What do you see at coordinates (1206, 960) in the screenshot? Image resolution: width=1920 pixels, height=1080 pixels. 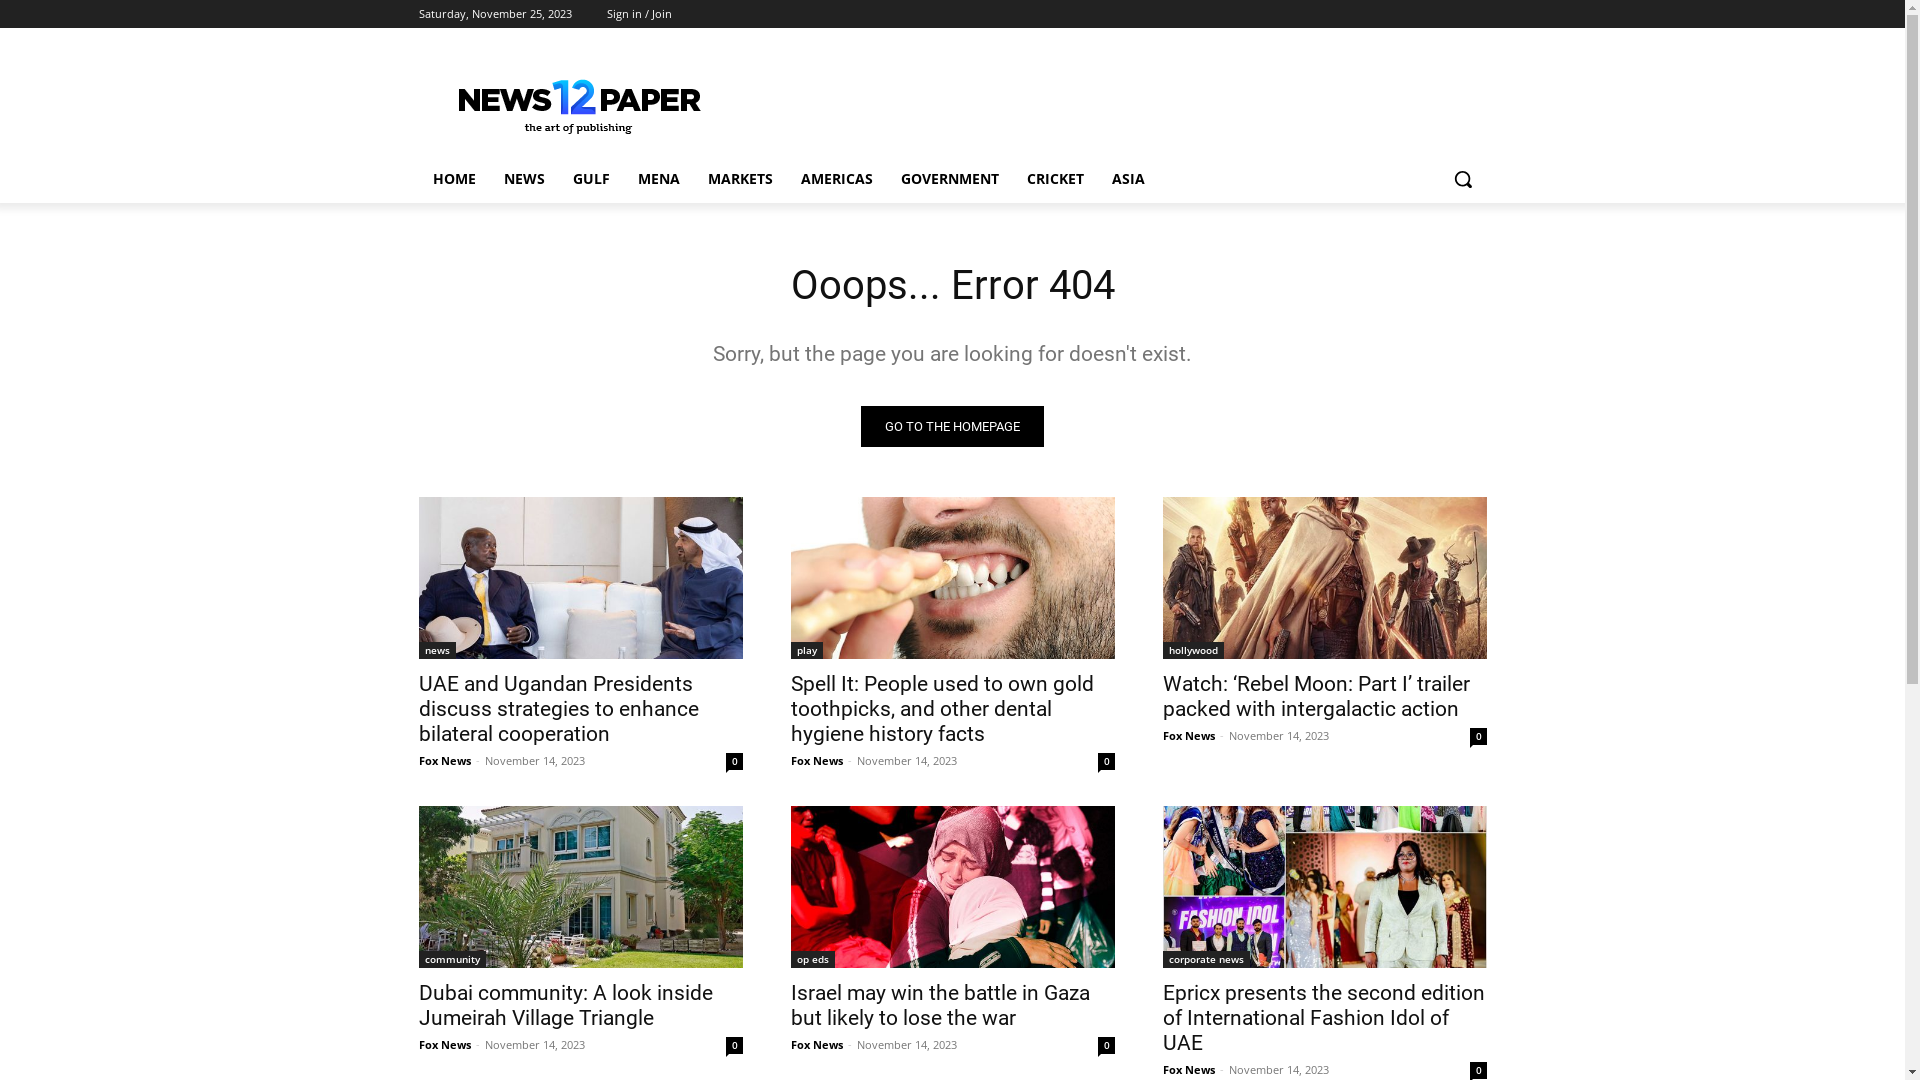 I see `corporate news` at bounding box center [1206, 960].